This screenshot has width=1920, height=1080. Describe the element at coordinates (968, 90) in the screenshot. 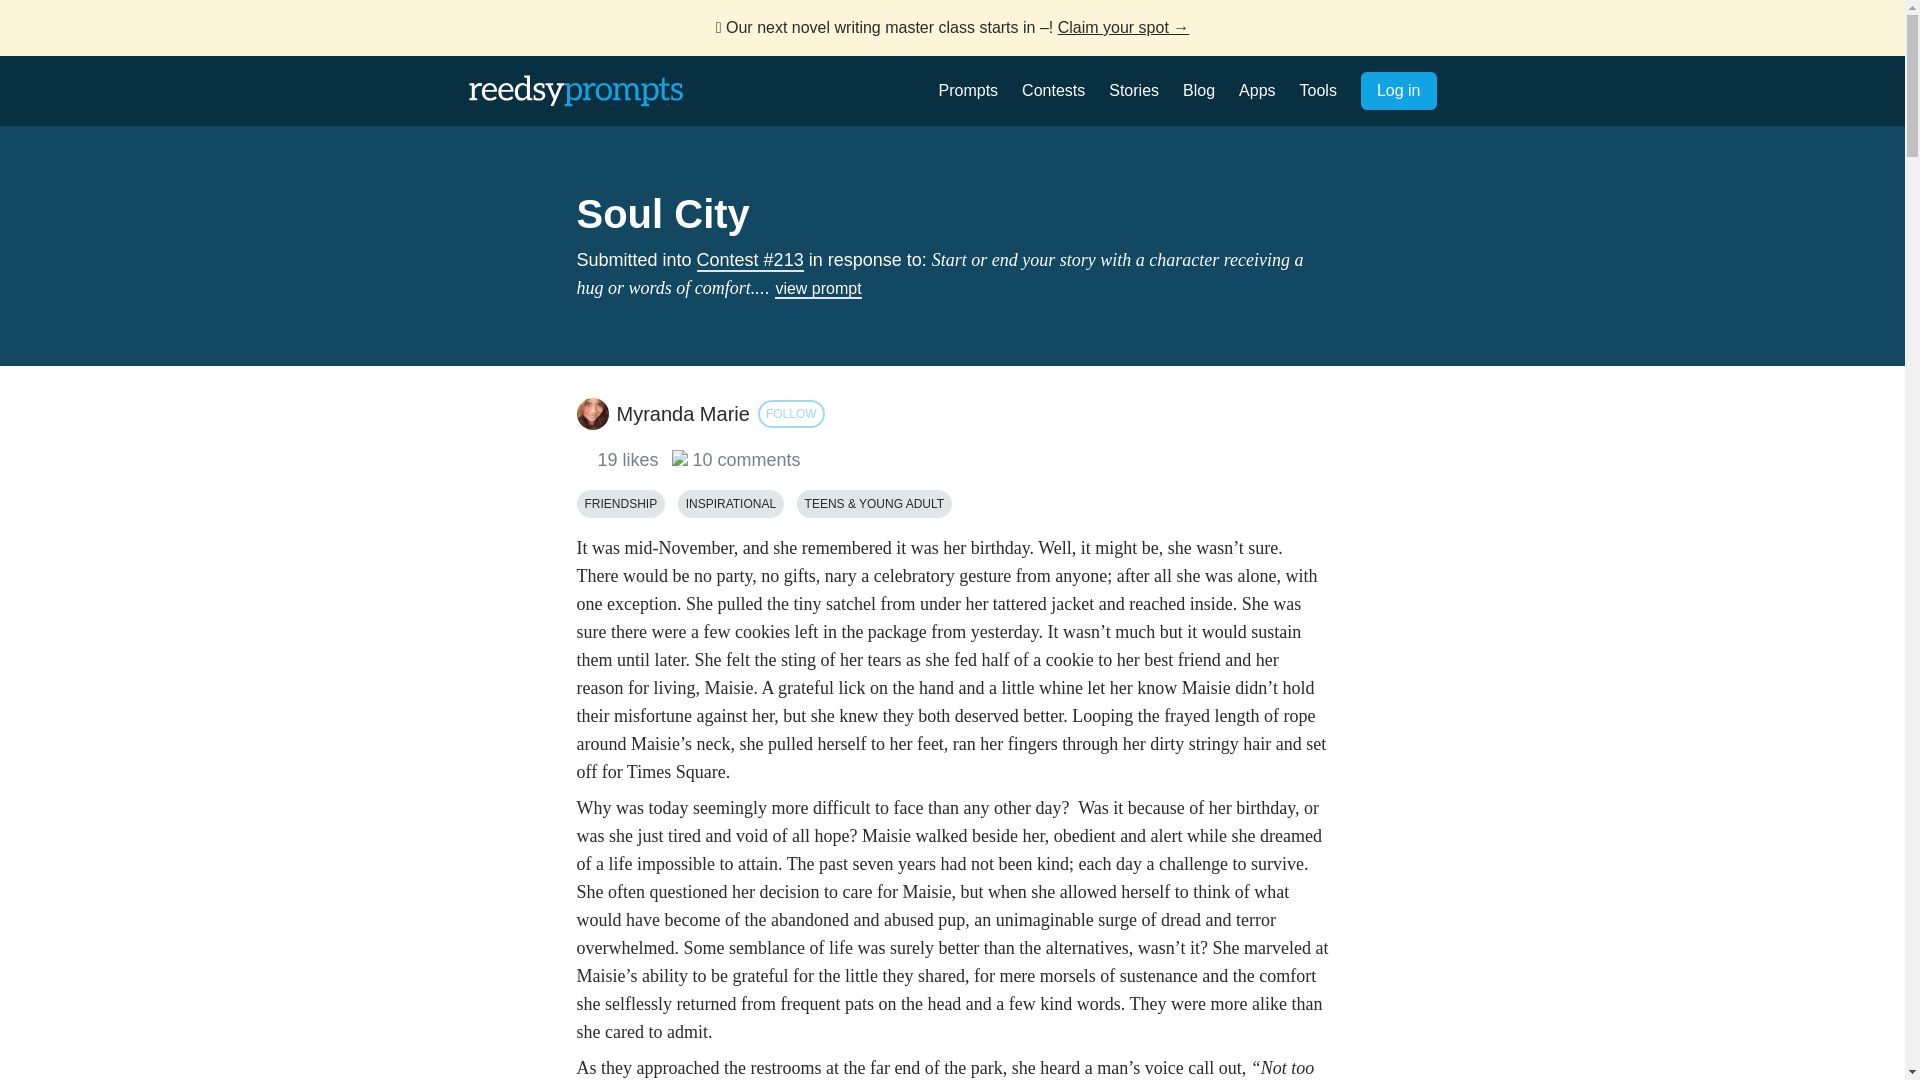

I see `Prompts` at that location.